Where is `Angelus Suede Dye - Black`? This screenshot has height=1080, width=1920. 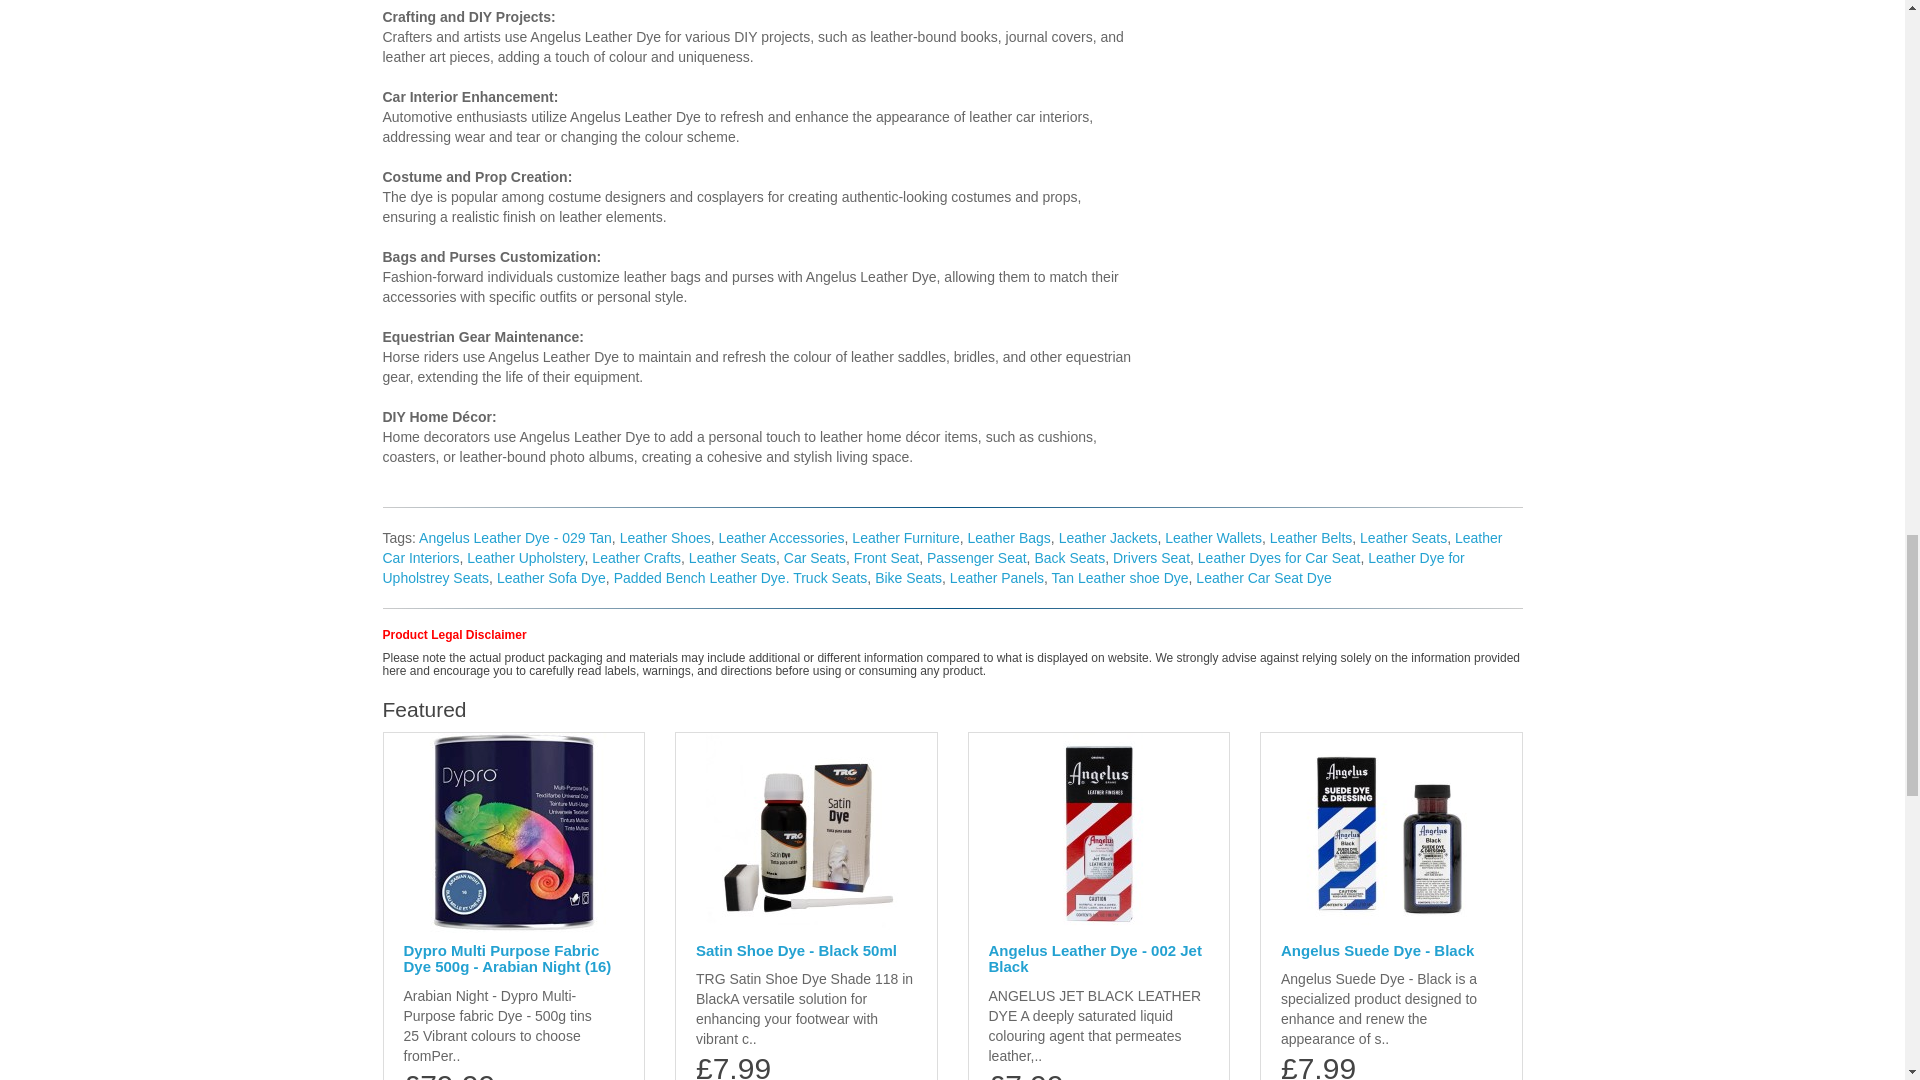 Angelus Suede Dye - Black is located at coordinates (1390, 832).